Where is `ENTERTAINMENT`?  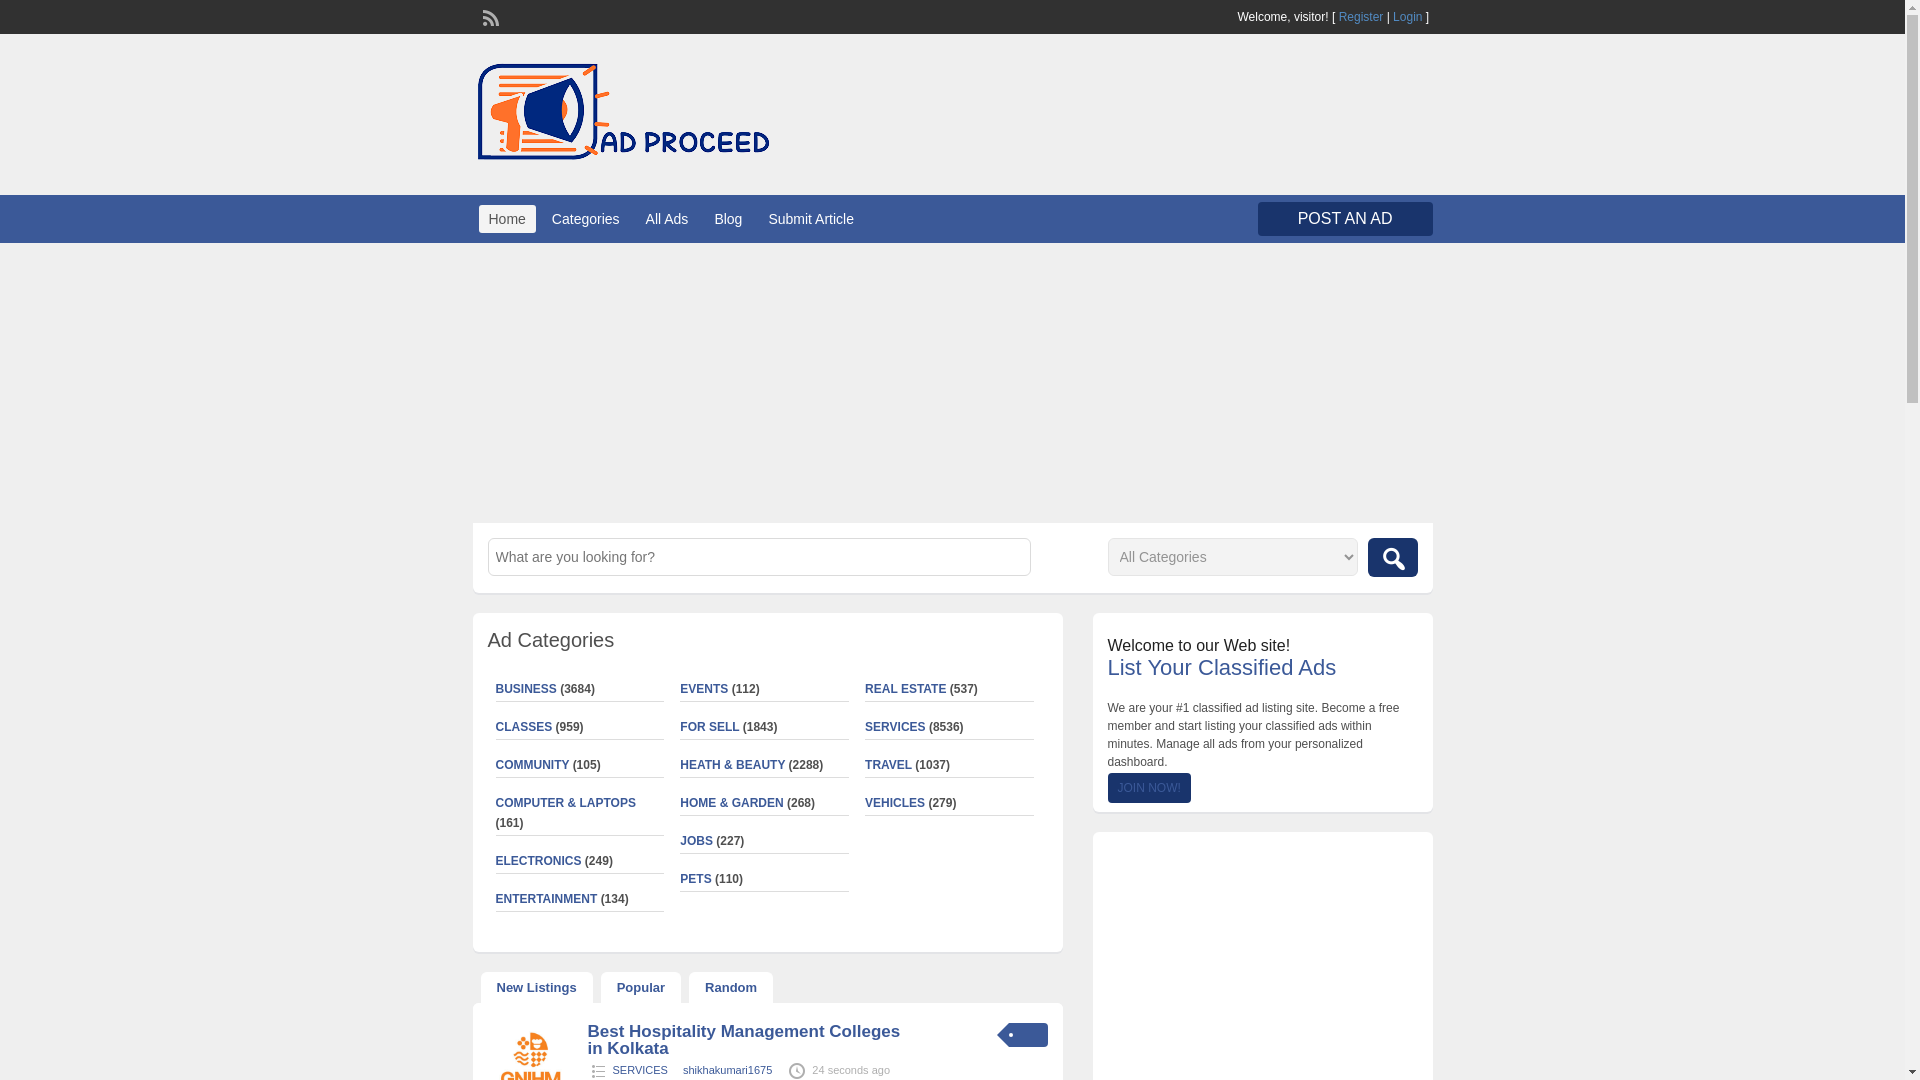 ENTERTAINMENT is located at coordinates (546, 899).